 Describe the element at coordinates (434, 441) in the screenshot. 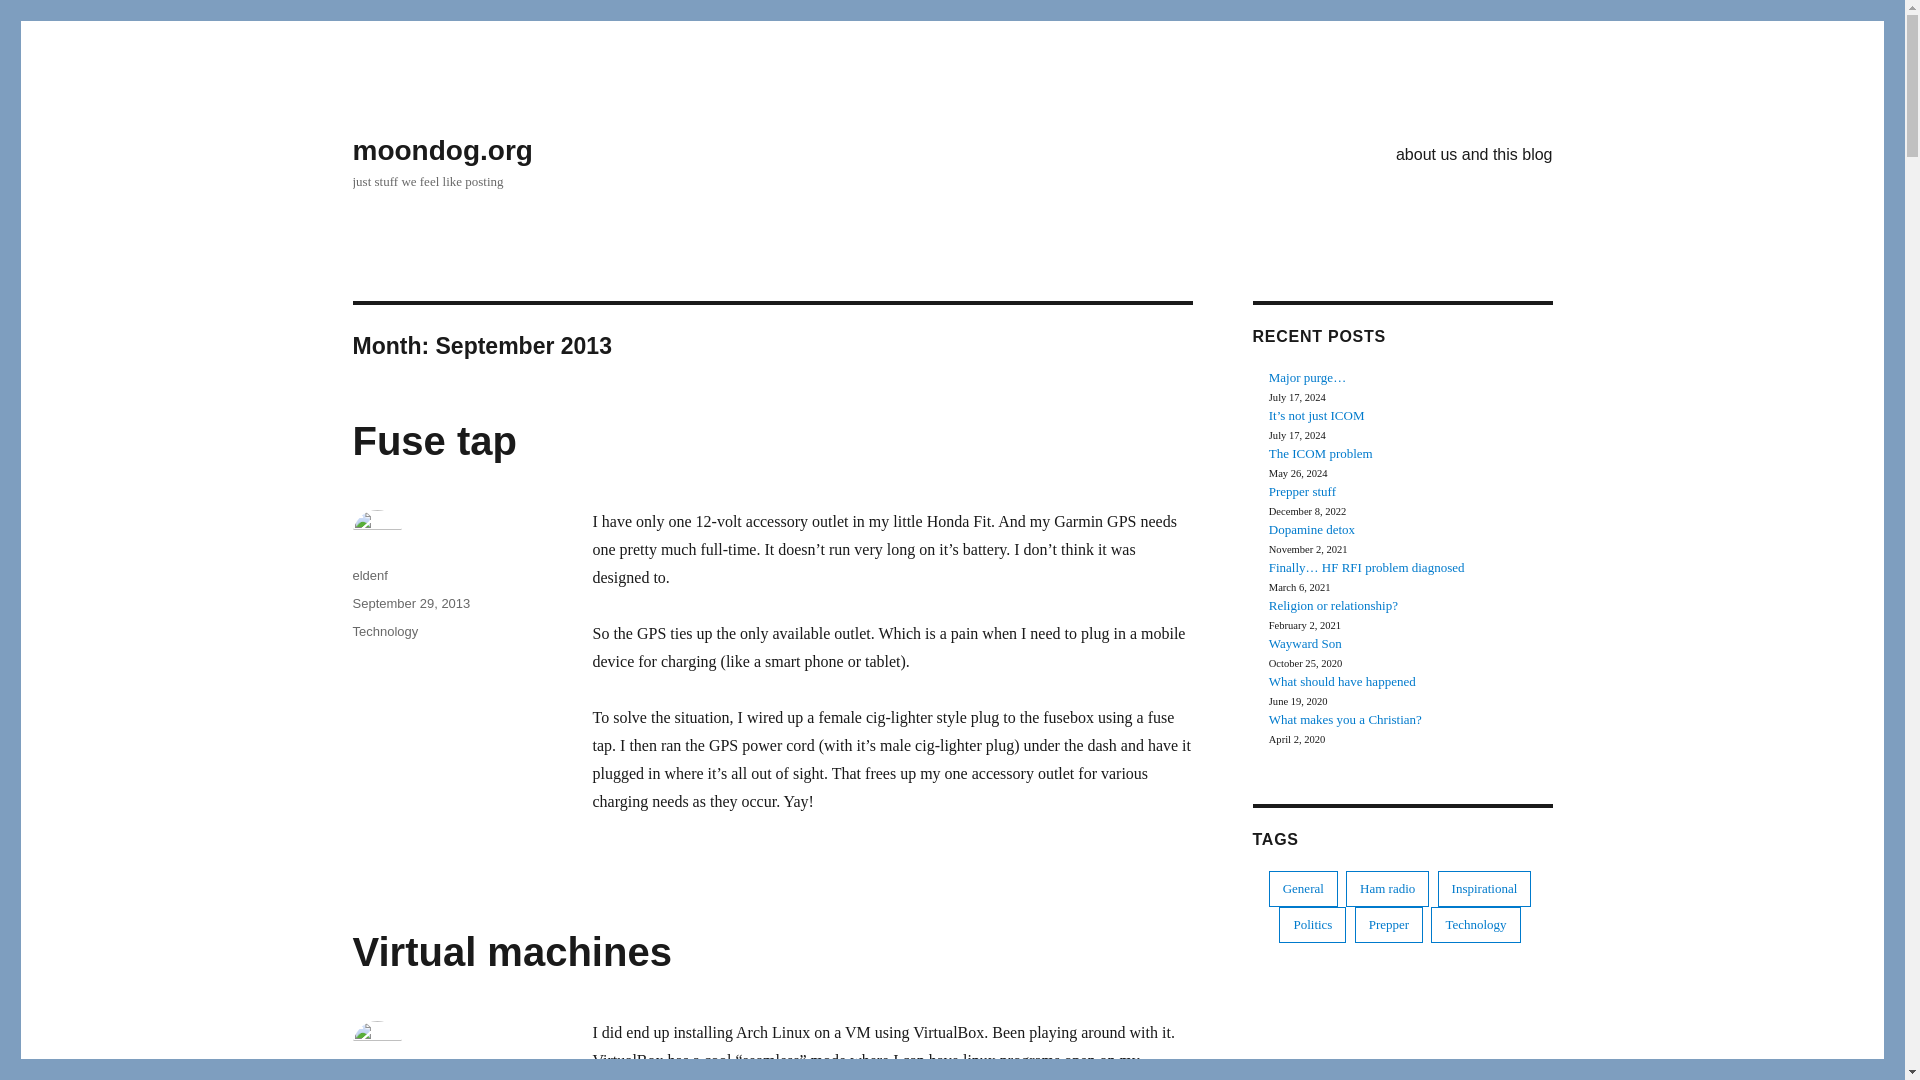

I see `Fuse tap` at that location.